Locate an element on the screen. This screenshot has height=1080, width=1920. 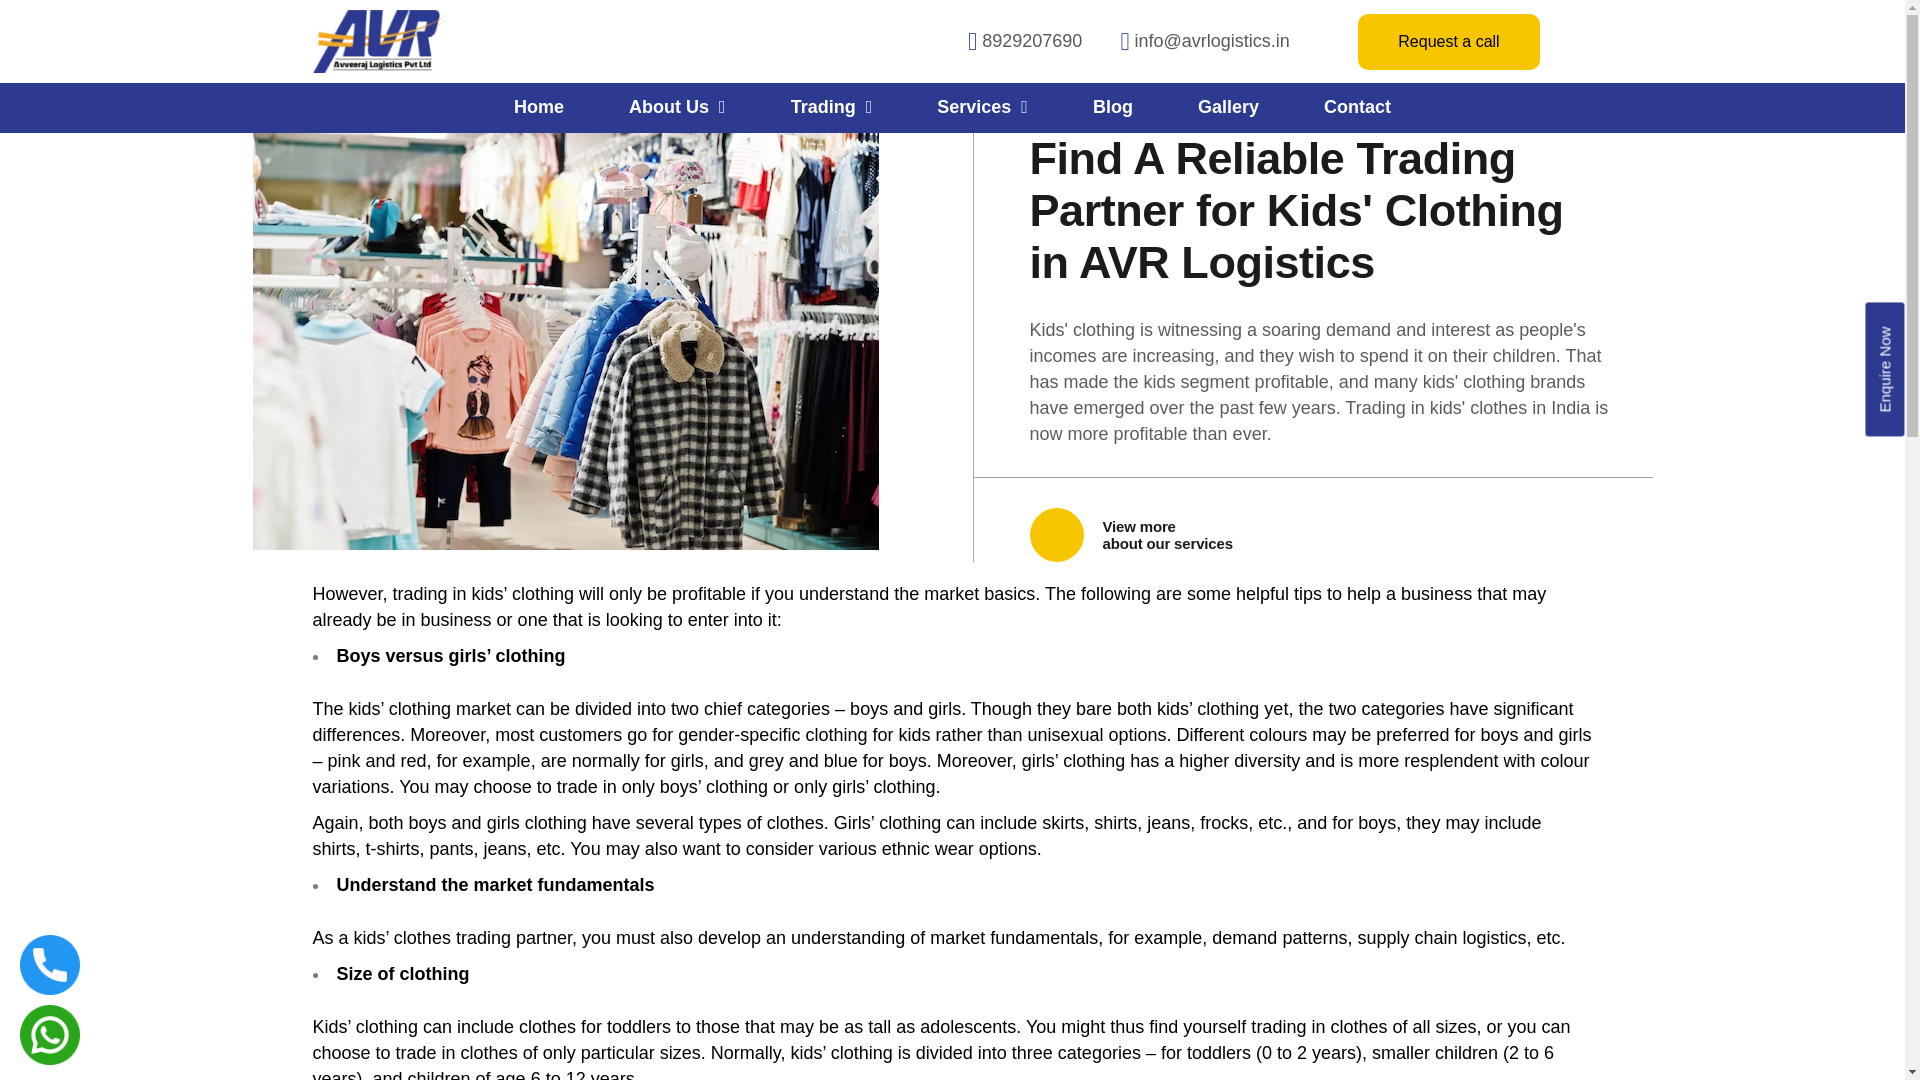
About Us is located at coordinates (677, 106).